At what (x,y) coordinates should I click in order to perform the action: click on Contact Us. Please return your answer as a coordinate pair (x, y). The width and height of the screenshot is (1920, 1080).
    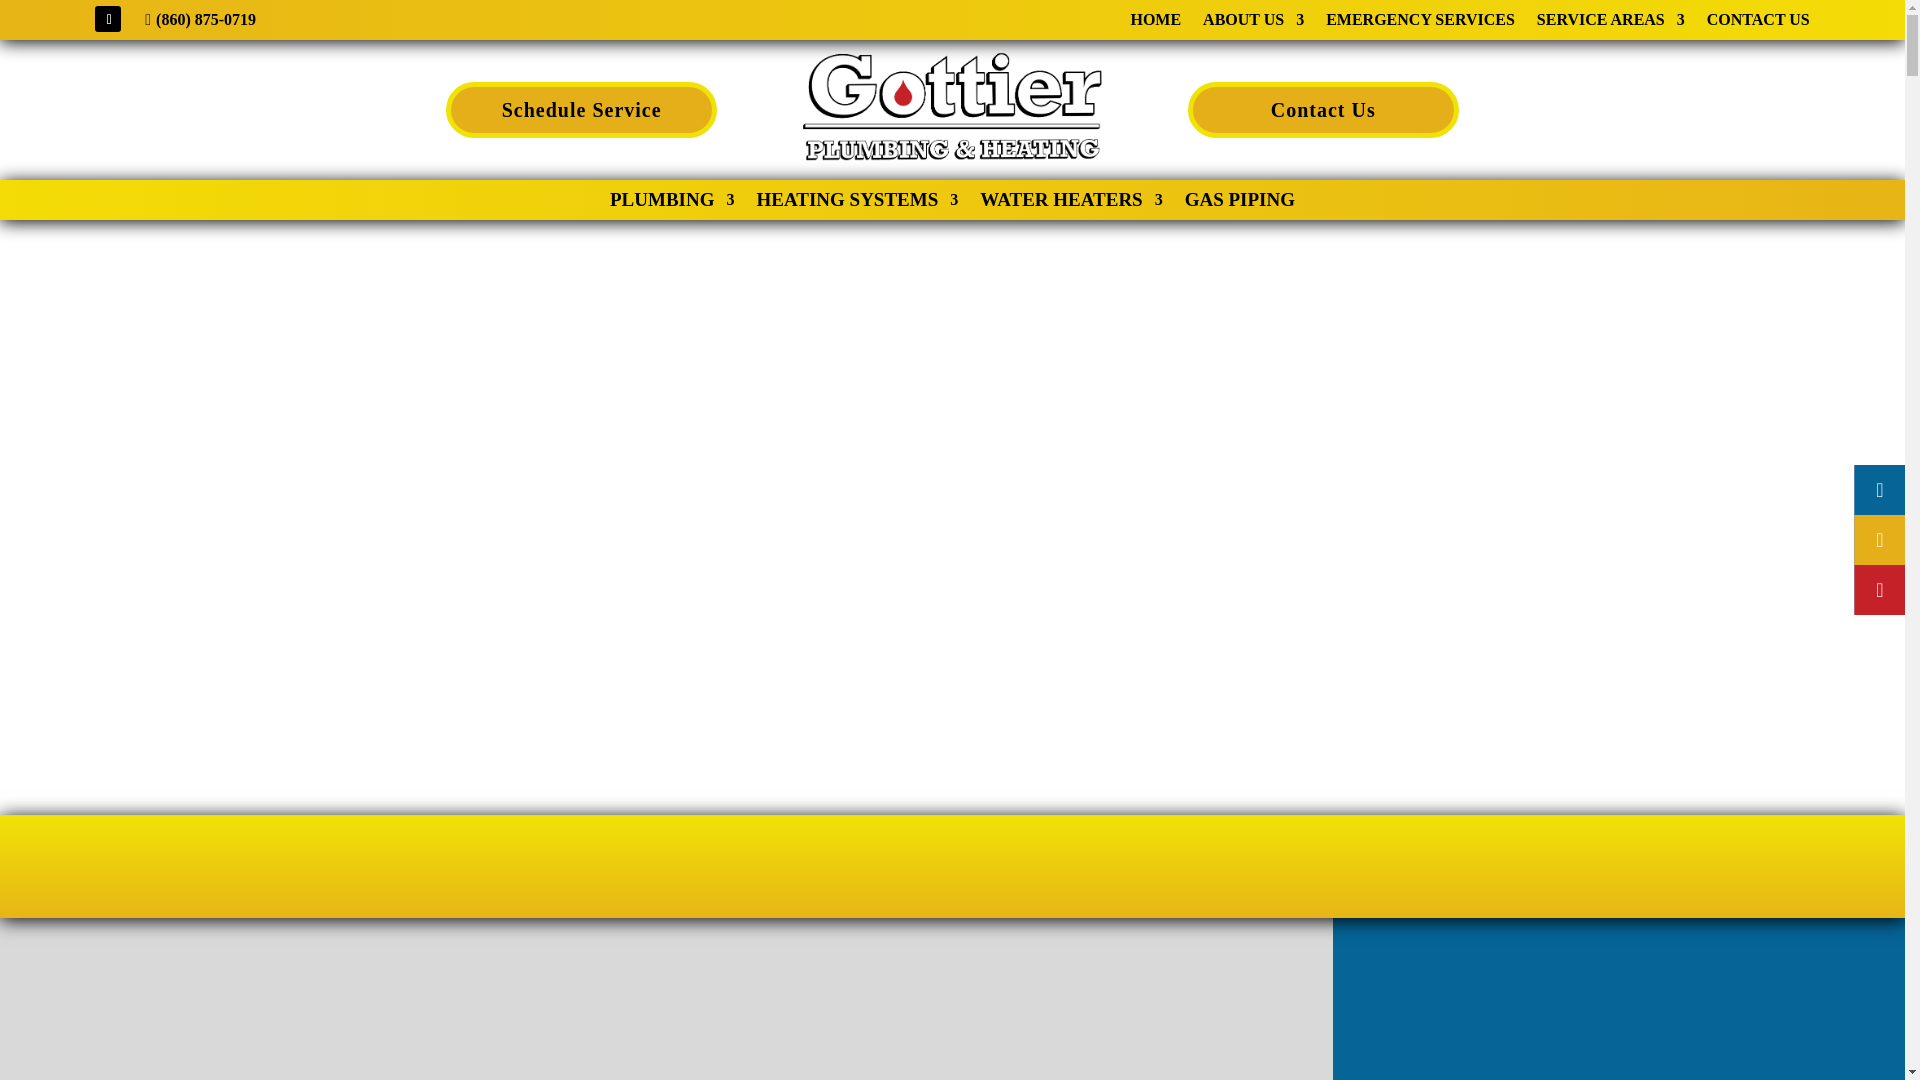
    Looking at the image, I should click on (1324, 110).